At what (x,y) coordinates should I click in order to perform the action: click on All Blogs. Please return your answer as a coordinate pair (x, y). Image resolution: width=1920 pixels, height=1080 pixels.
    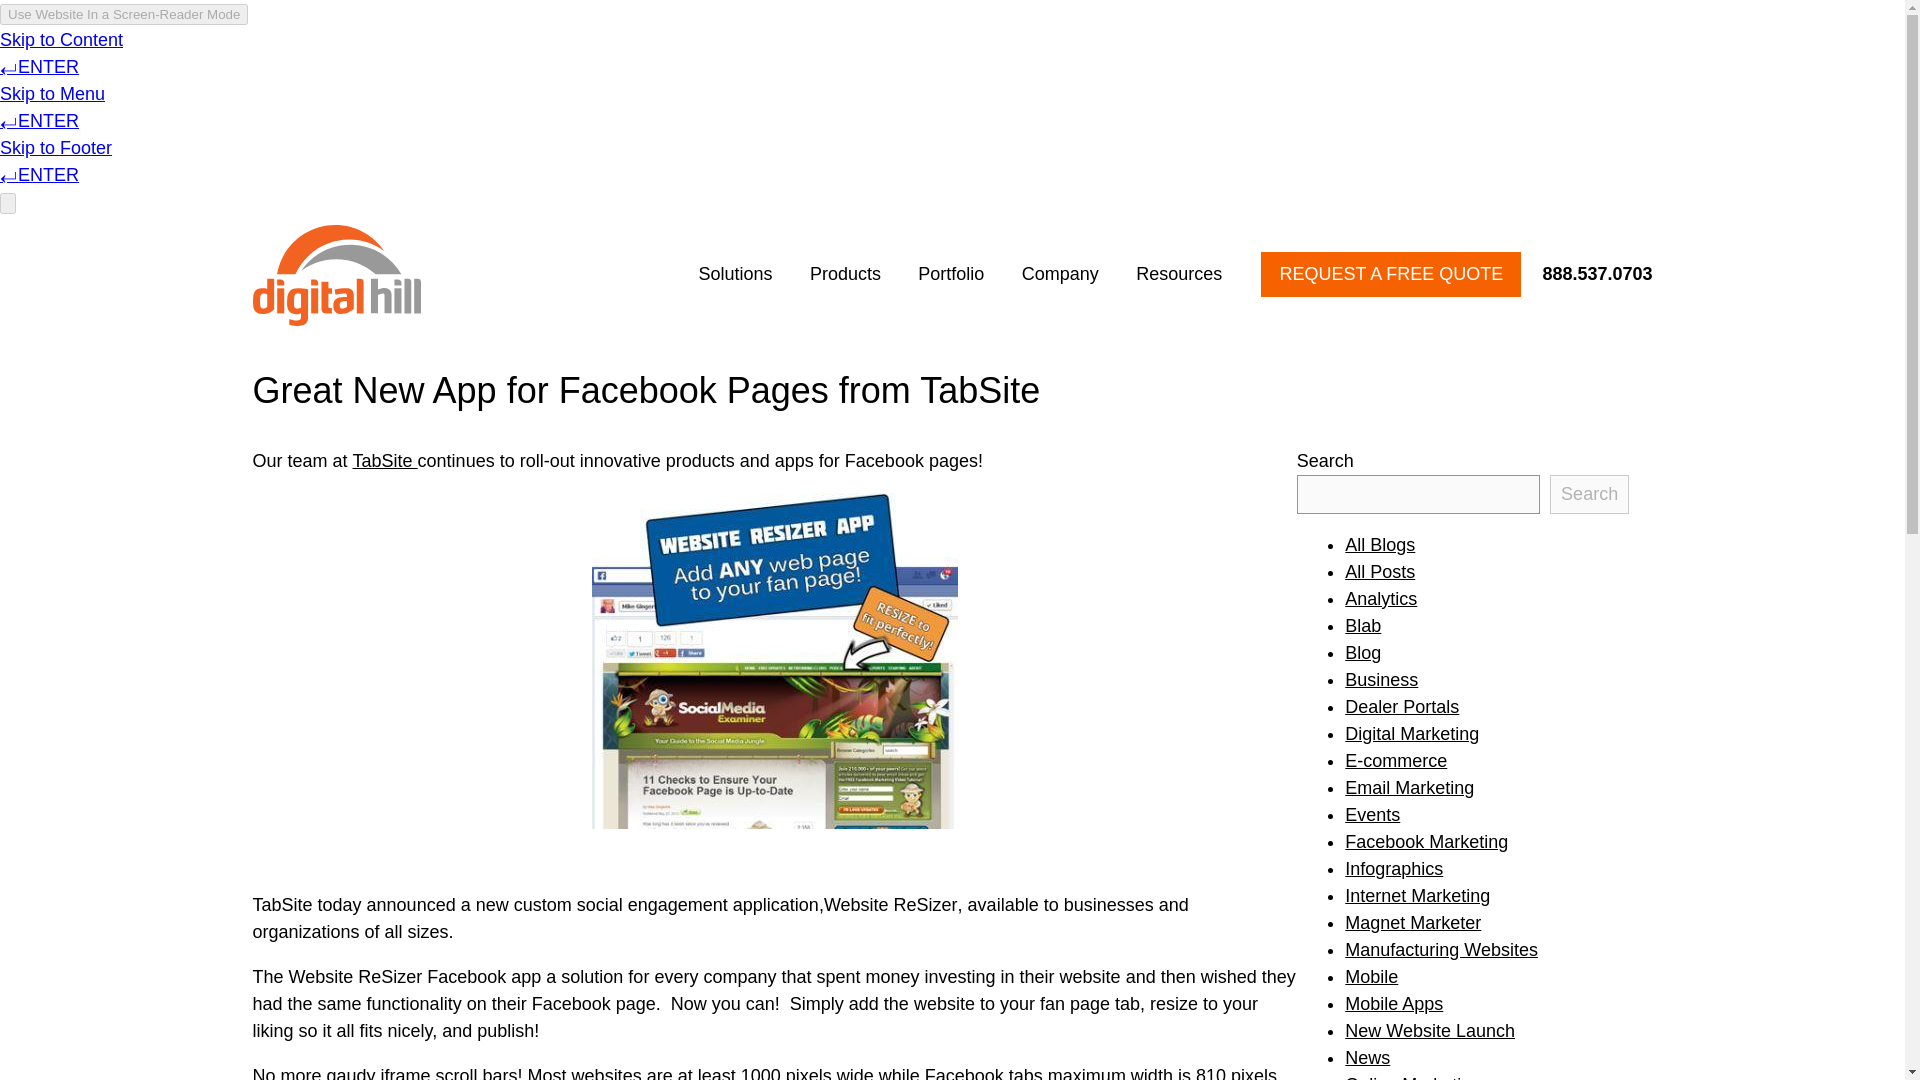
    Looking at the image, I should click on (1380, 544).